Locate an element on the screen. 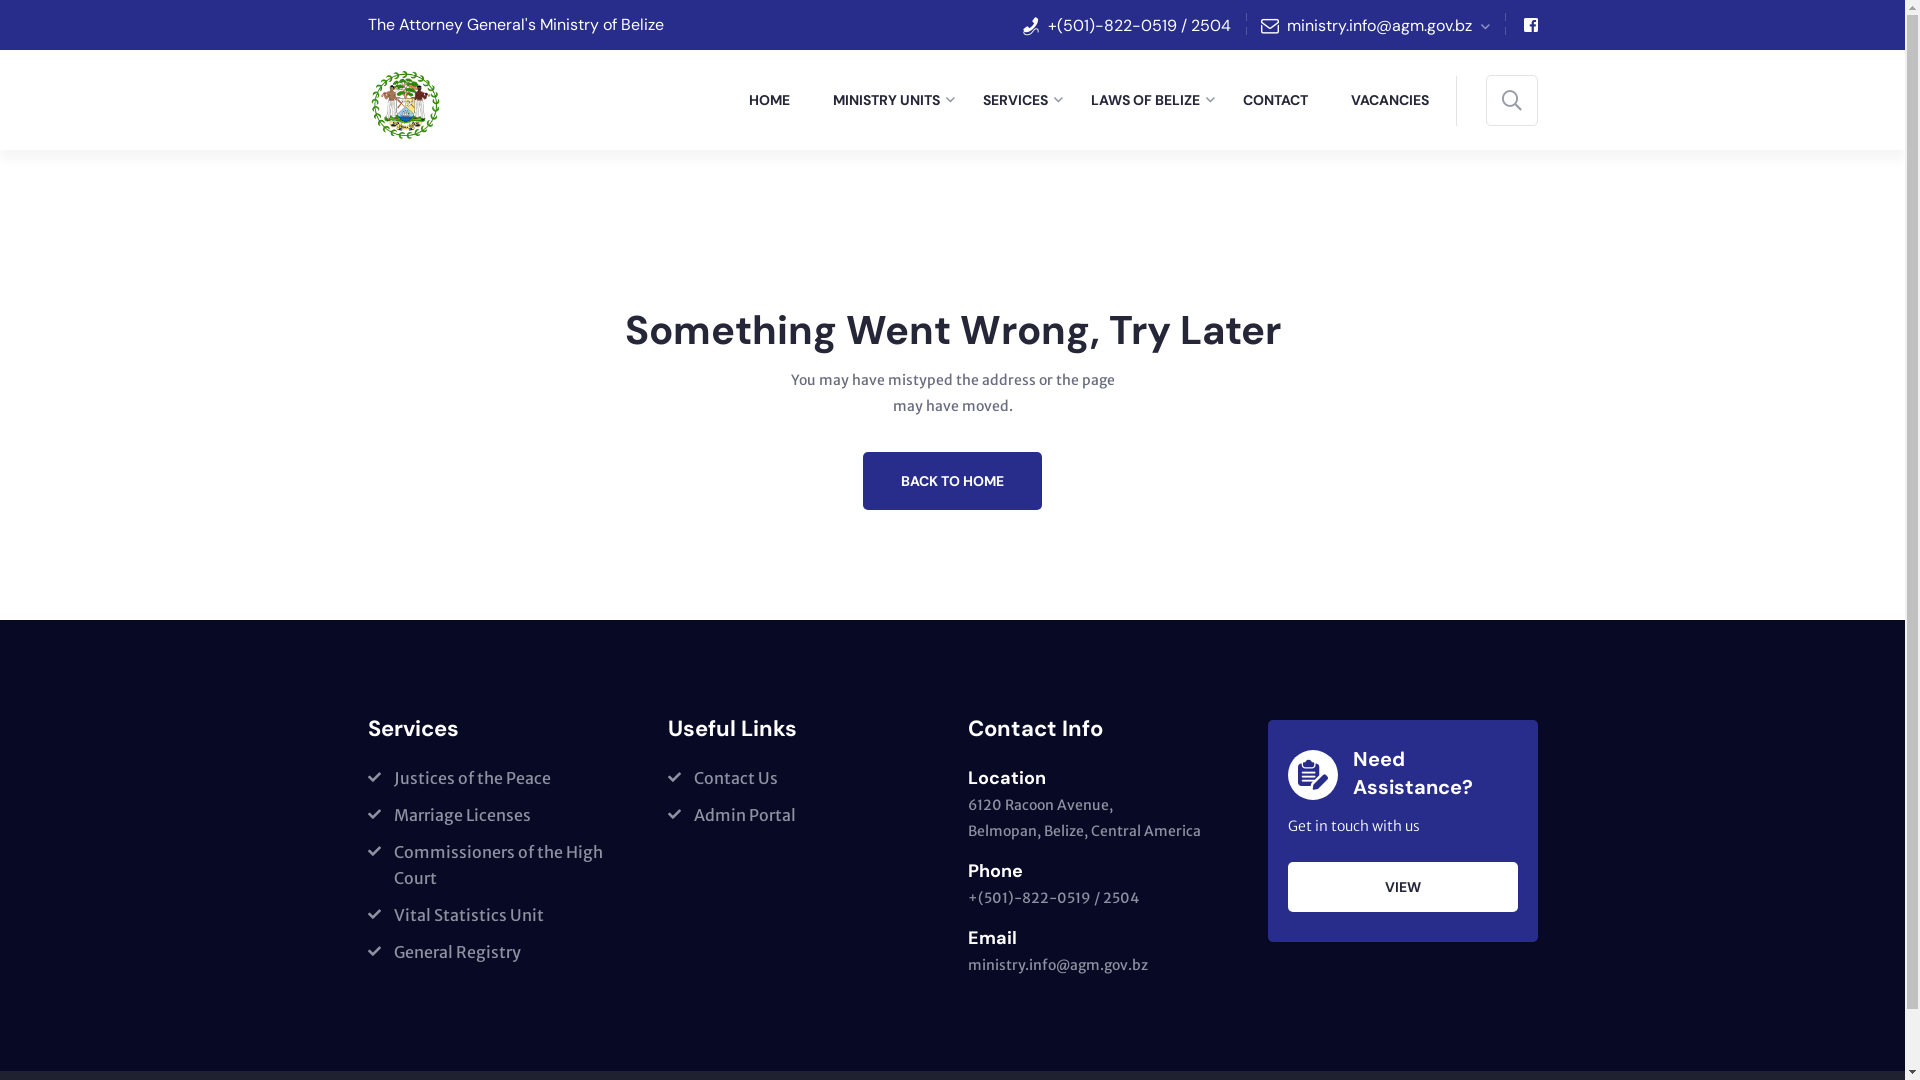  SERVICES is located at coordinates (1022, 100).